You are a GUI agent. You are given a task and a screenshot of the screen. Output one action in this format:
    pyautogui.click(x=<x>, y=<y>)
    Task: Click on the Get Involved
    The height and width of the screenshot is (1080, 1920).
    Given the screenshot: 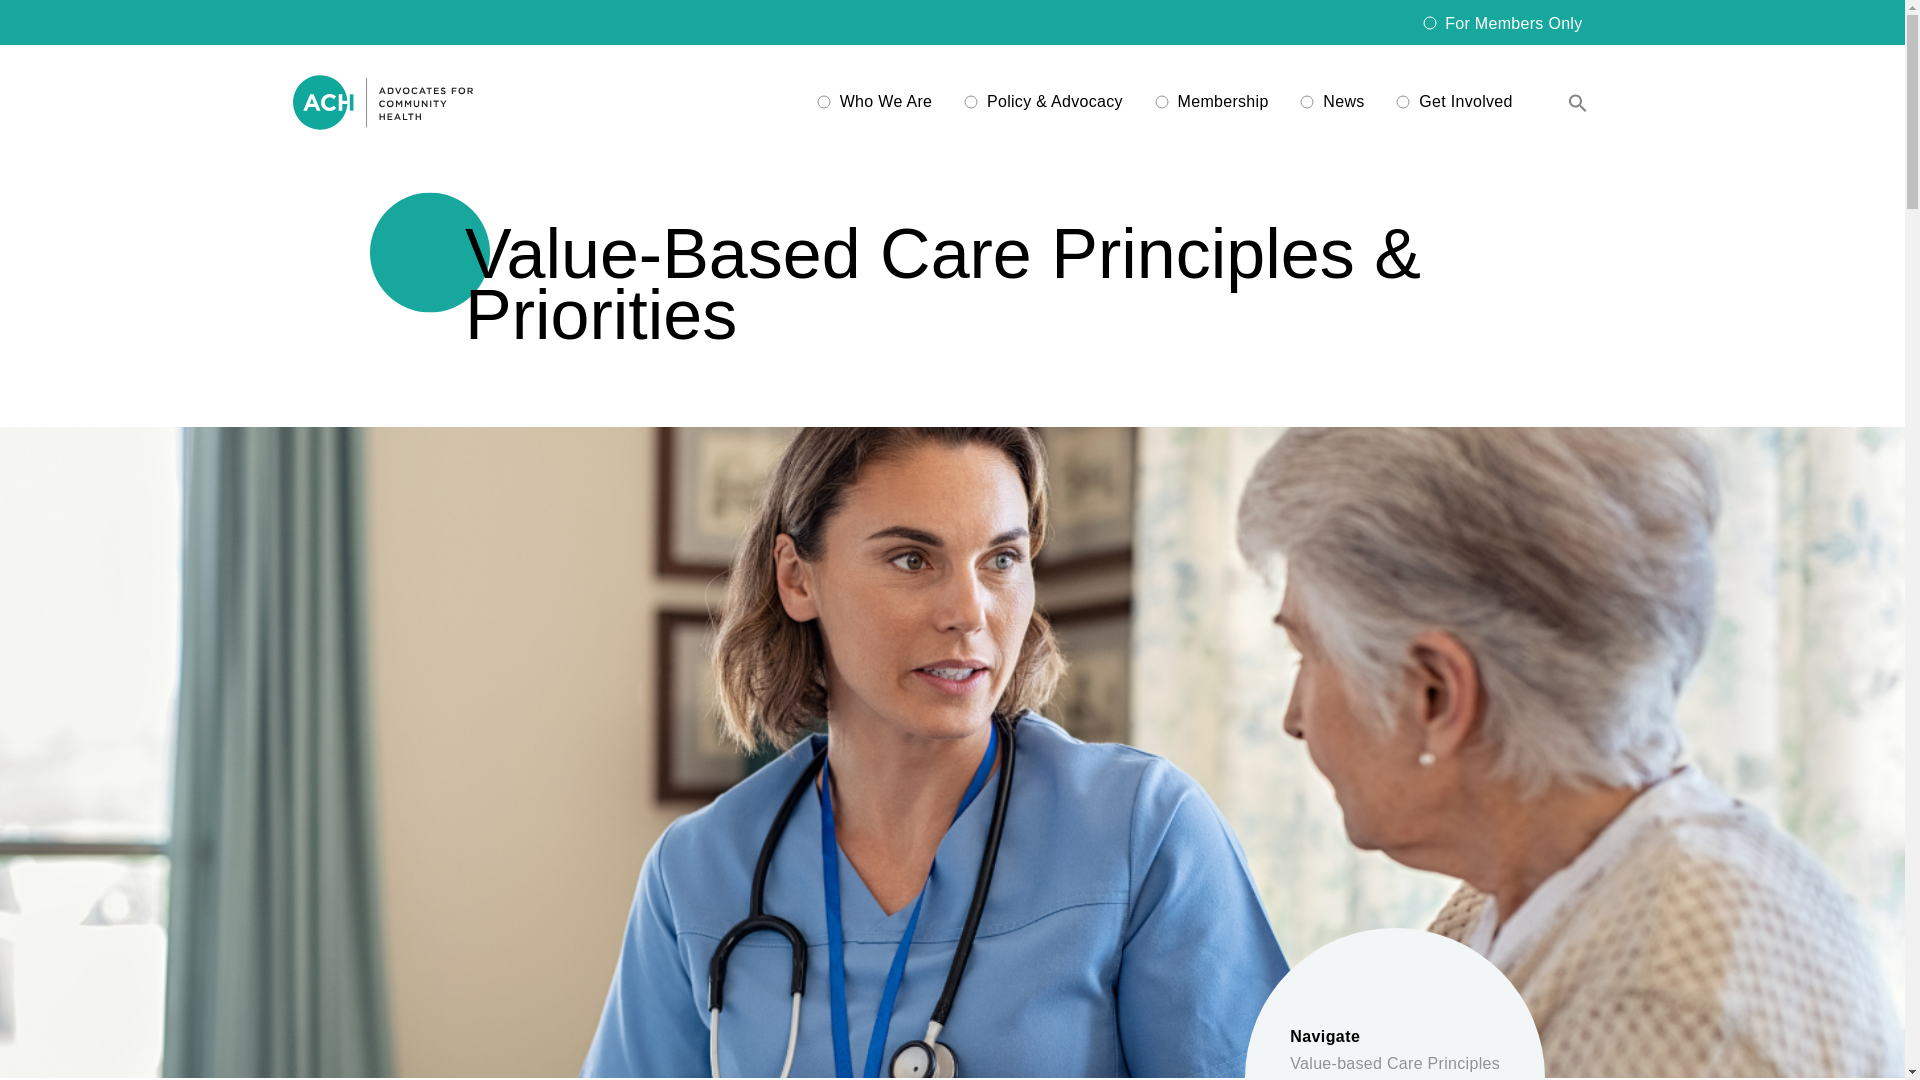 What is the action you would take?
    pyautogui.click(x=1465, y=102)
    